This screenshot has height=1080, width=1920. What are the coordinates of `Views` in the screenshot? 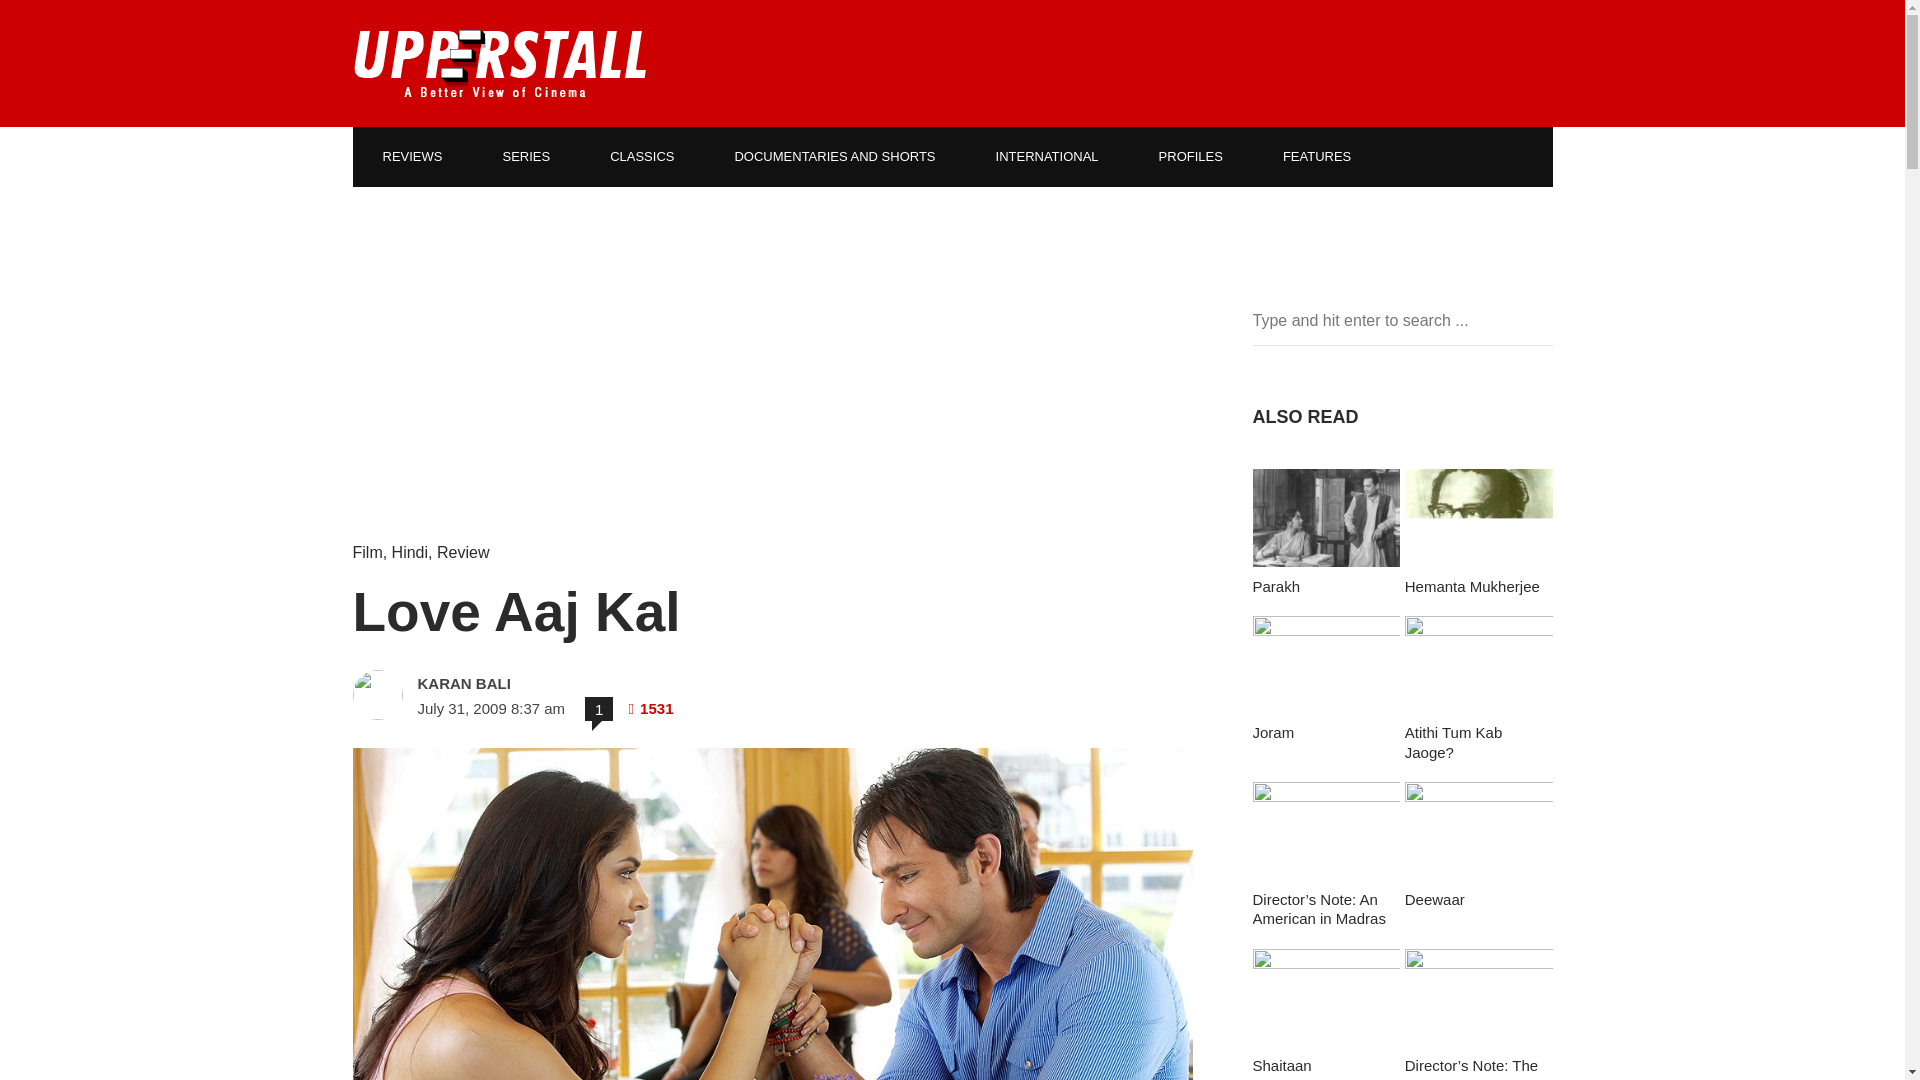 It's located at (650, 708).